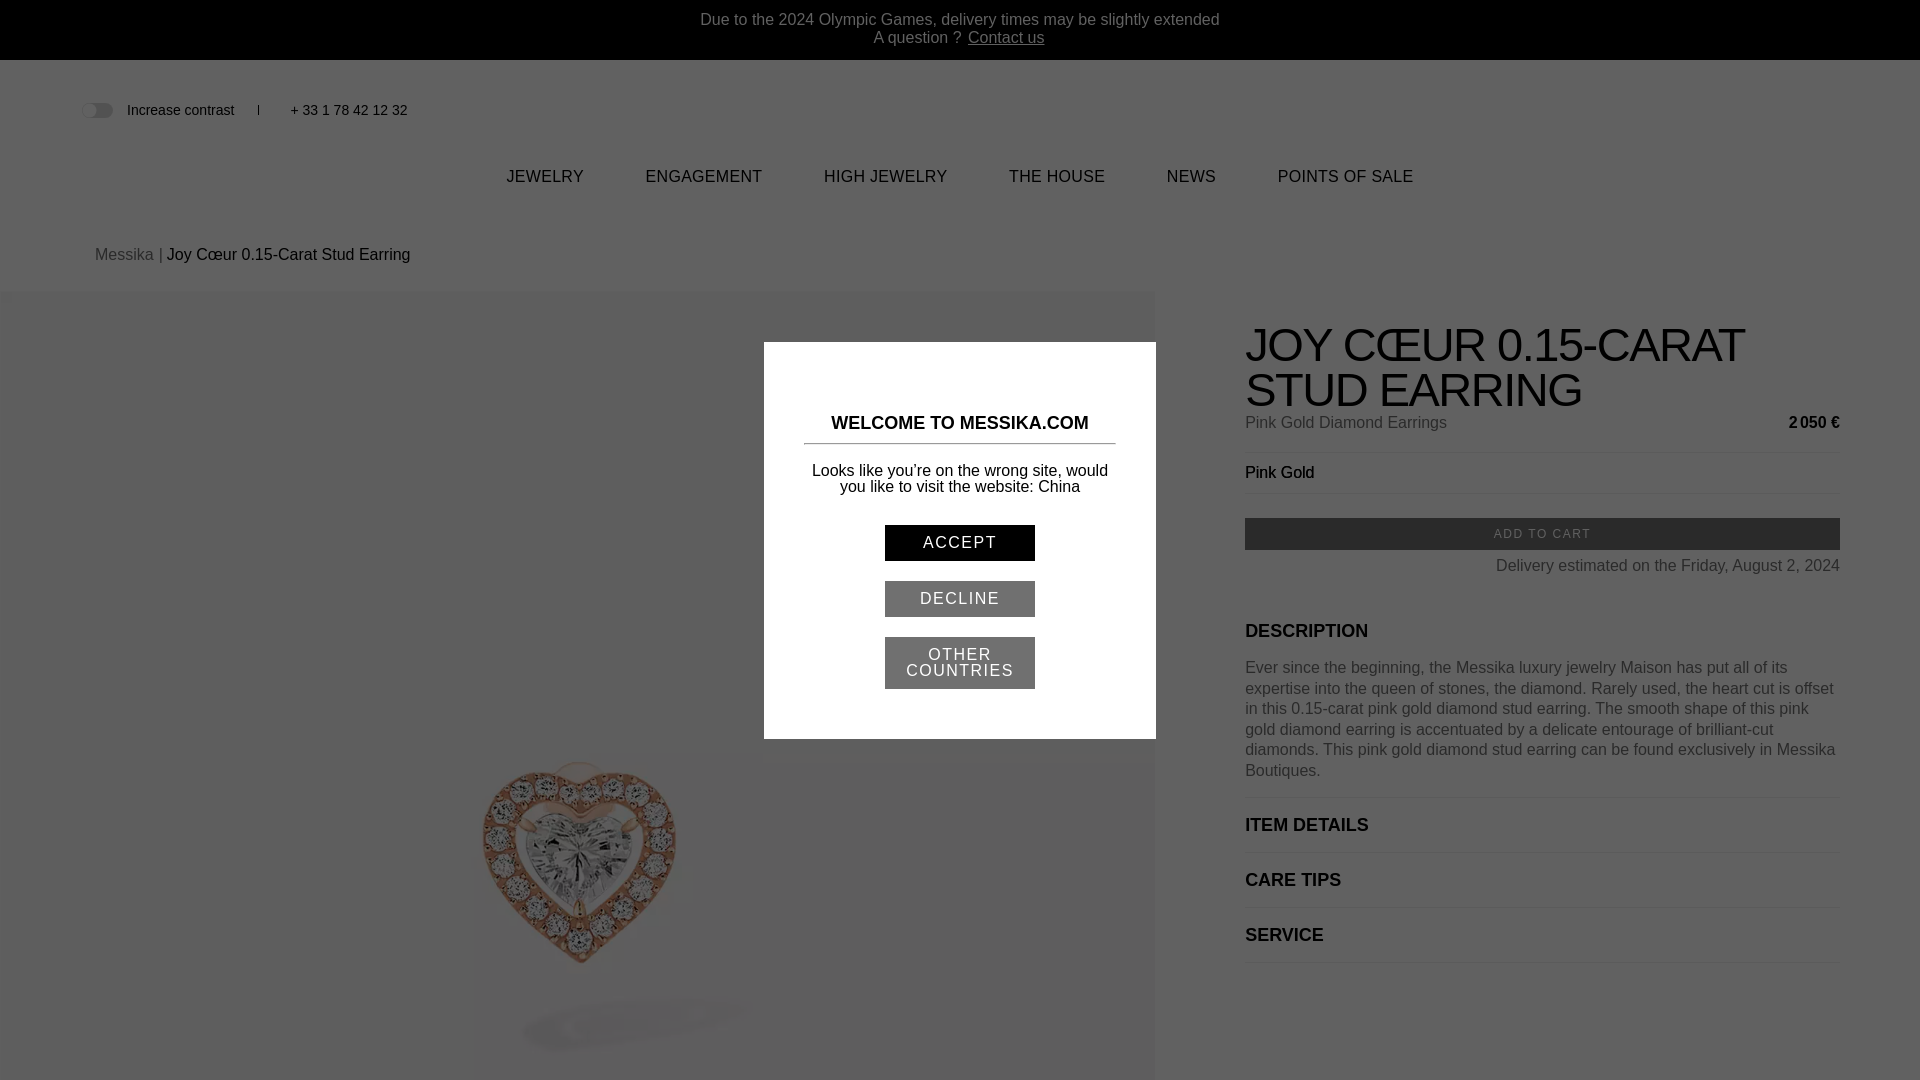  Describe the element at coordinates (1728, 110) in the screenshot. I see `Search` at that location.